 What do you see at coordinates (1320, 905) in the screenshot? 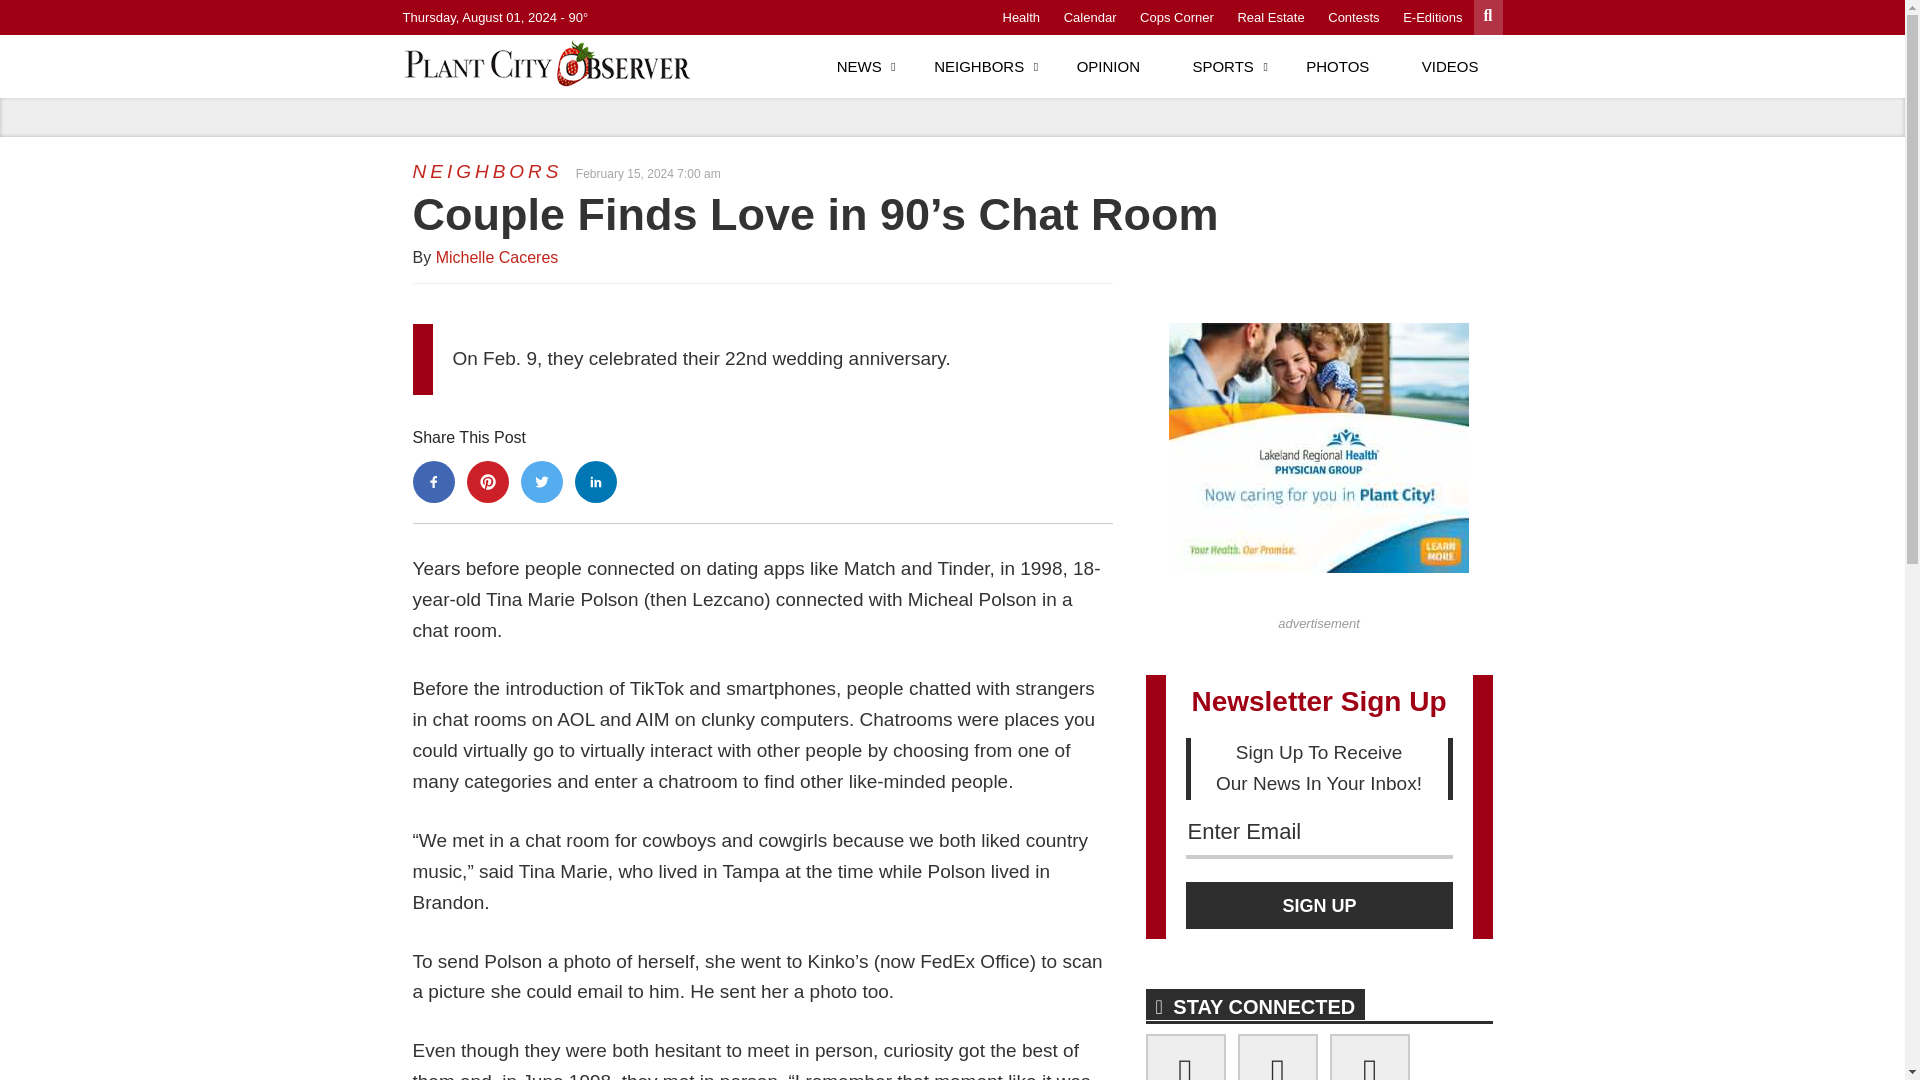
I see `SIGN UP` at bounding box center [1320, 905].